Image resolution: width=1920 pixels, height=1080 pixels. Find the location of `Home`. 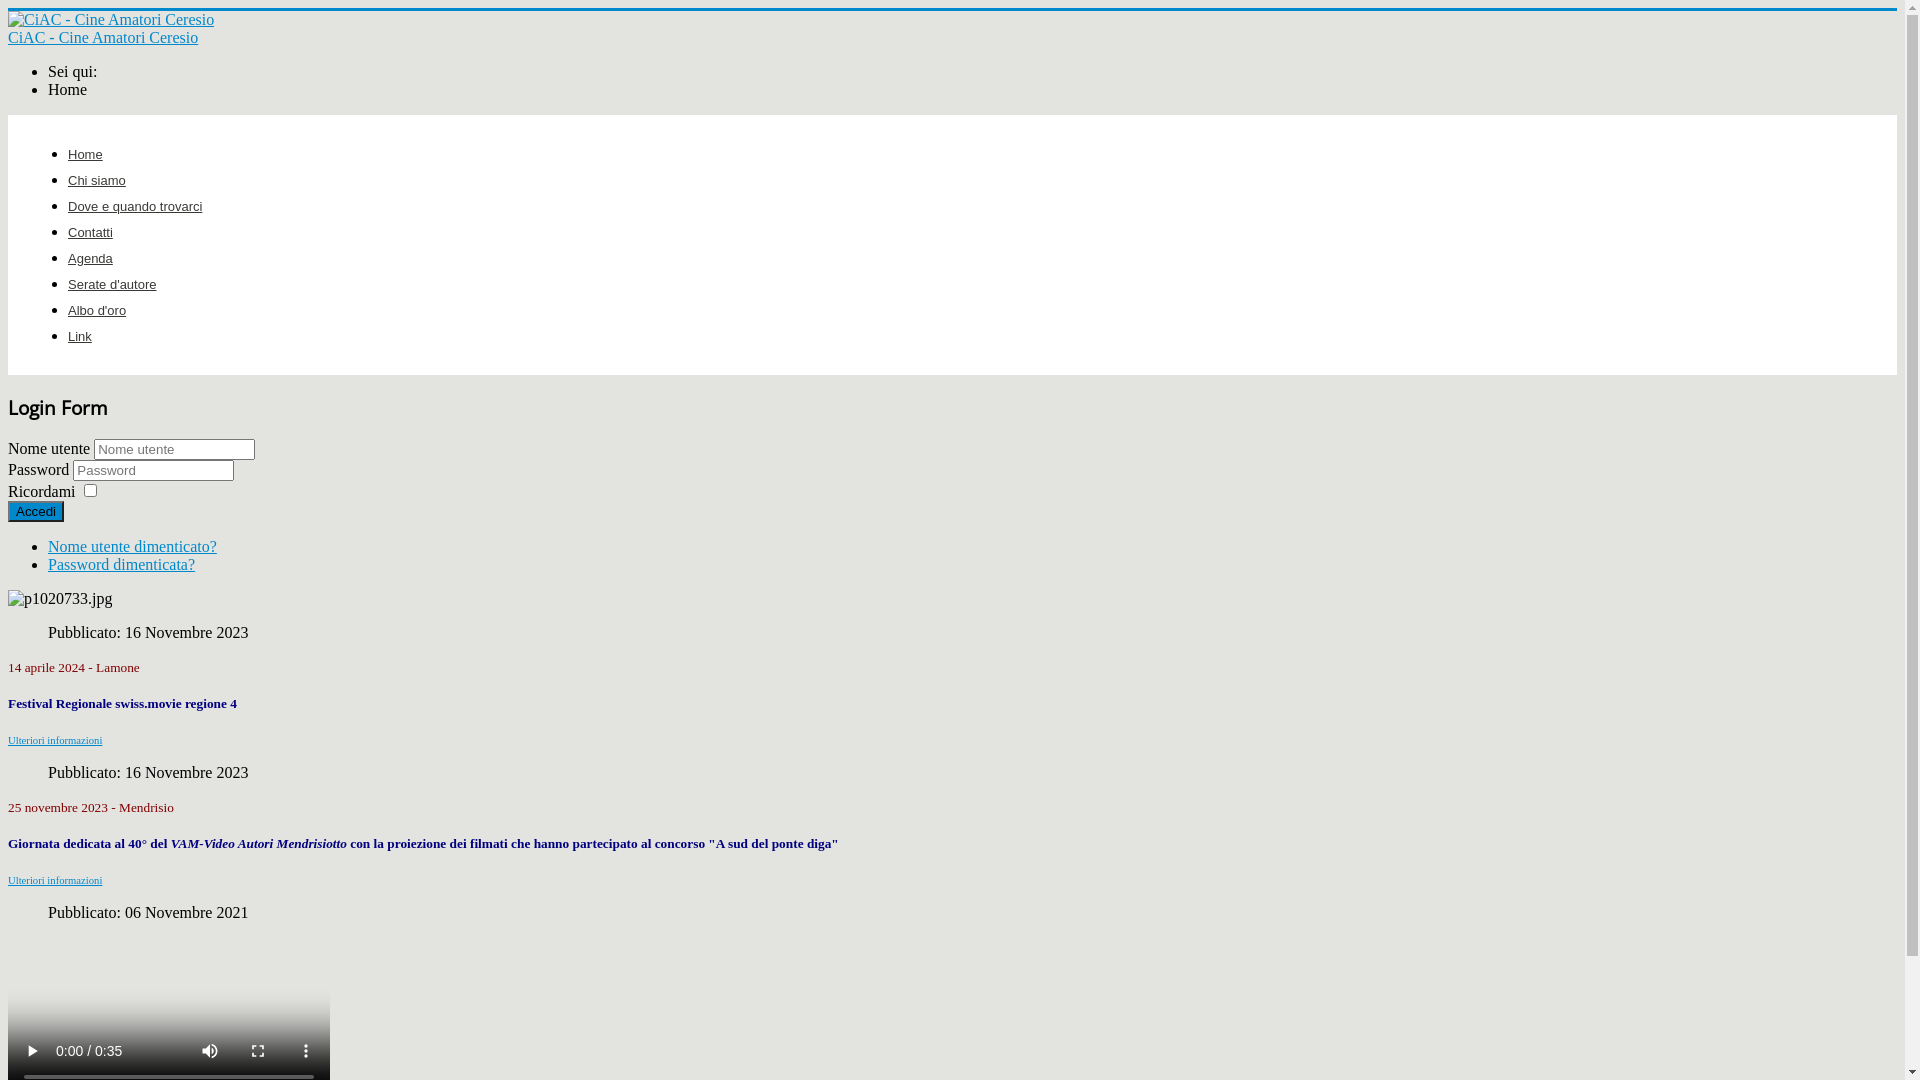

Home is located at coordinates (86, 154).